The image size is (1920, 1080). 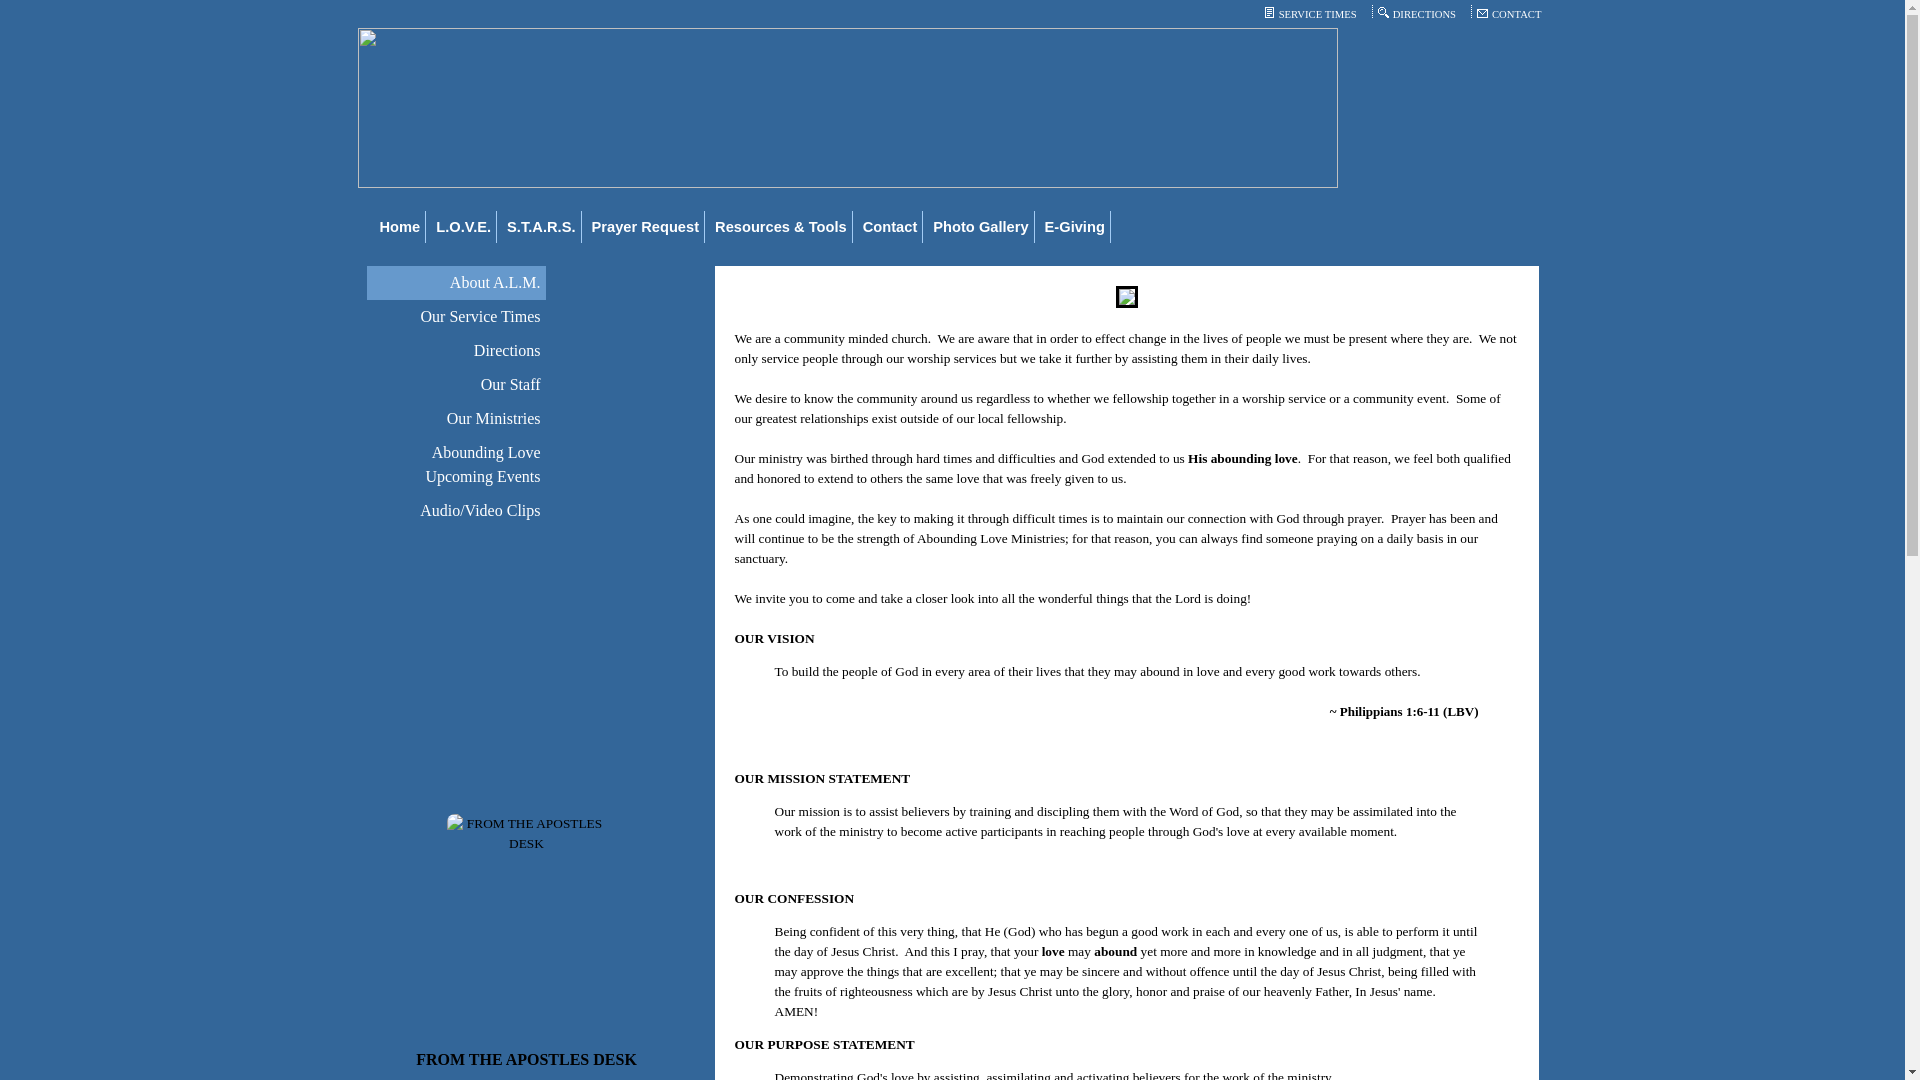 I want to click on DIRECTIONS, so click(x=1425, y=14).